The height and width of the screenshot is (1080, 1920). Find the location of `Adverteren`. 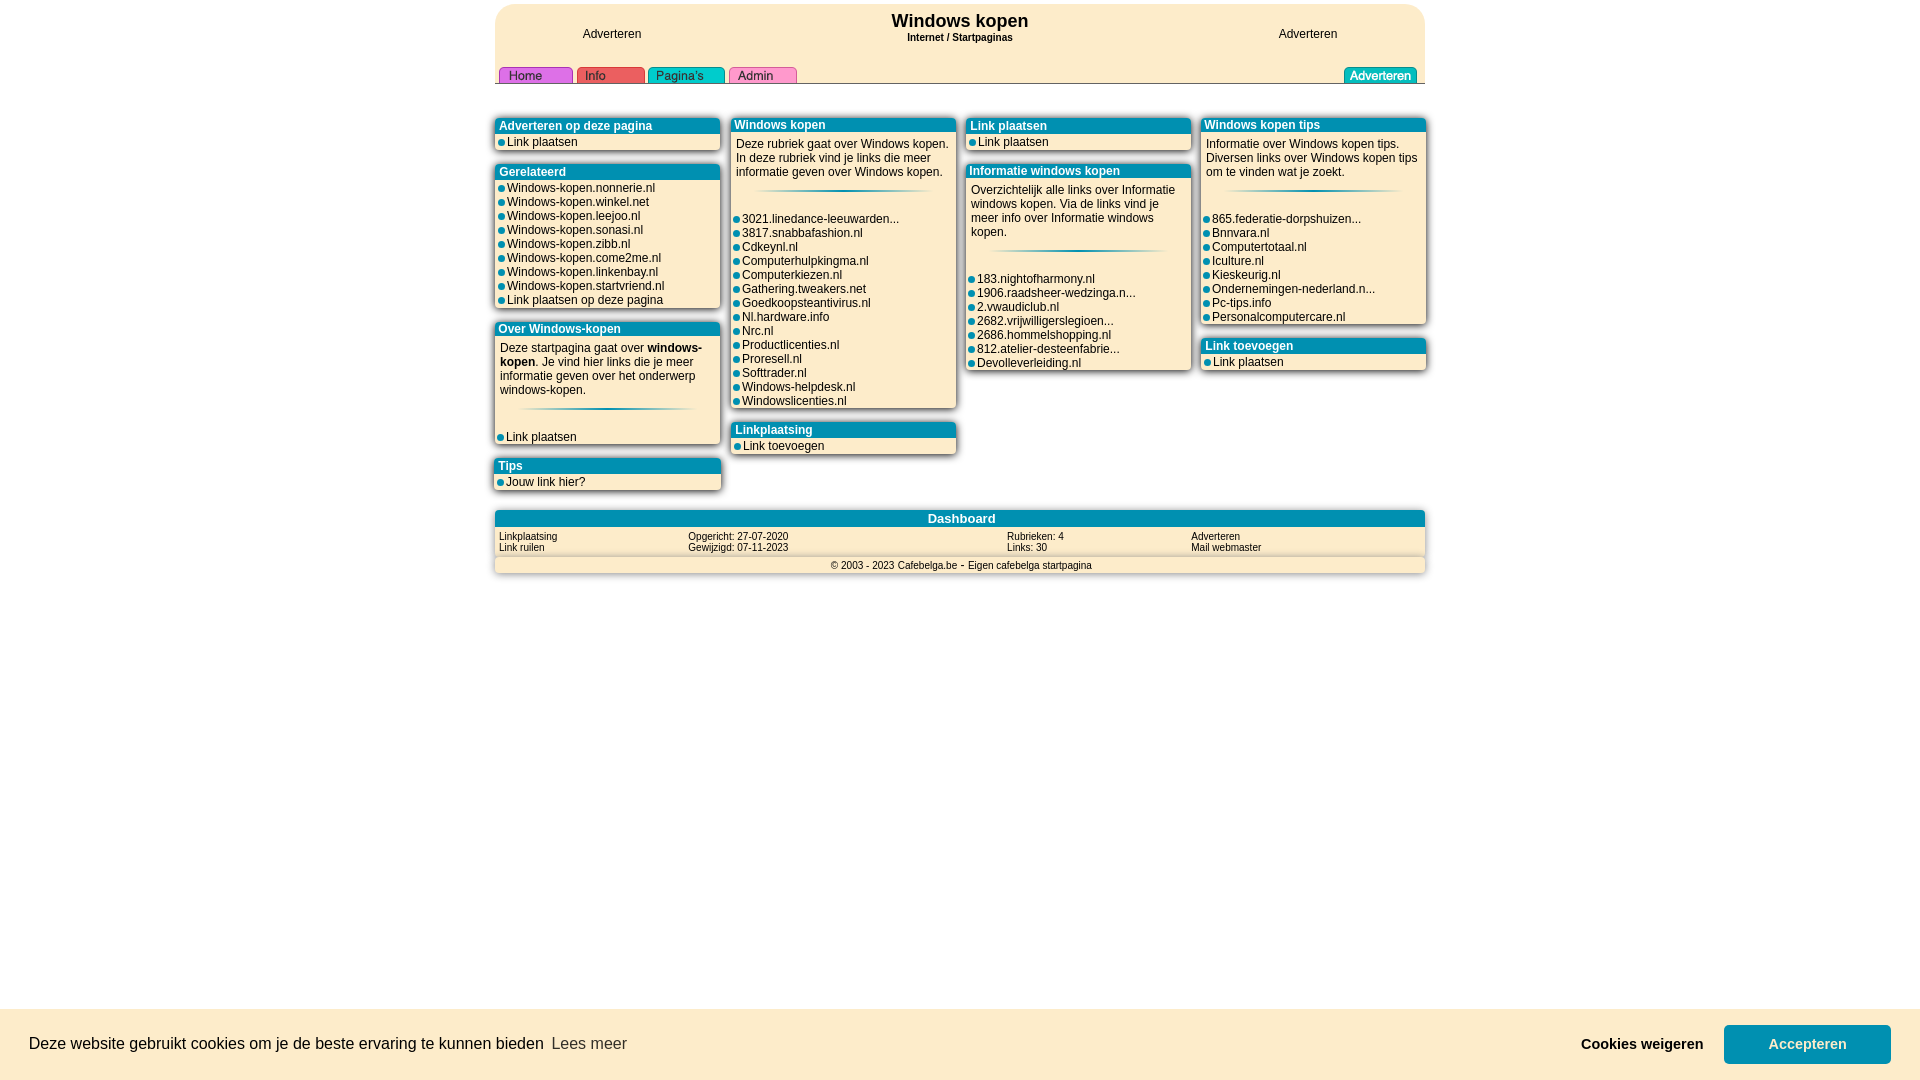

Adverteren is located at coordinates (1216, 536).